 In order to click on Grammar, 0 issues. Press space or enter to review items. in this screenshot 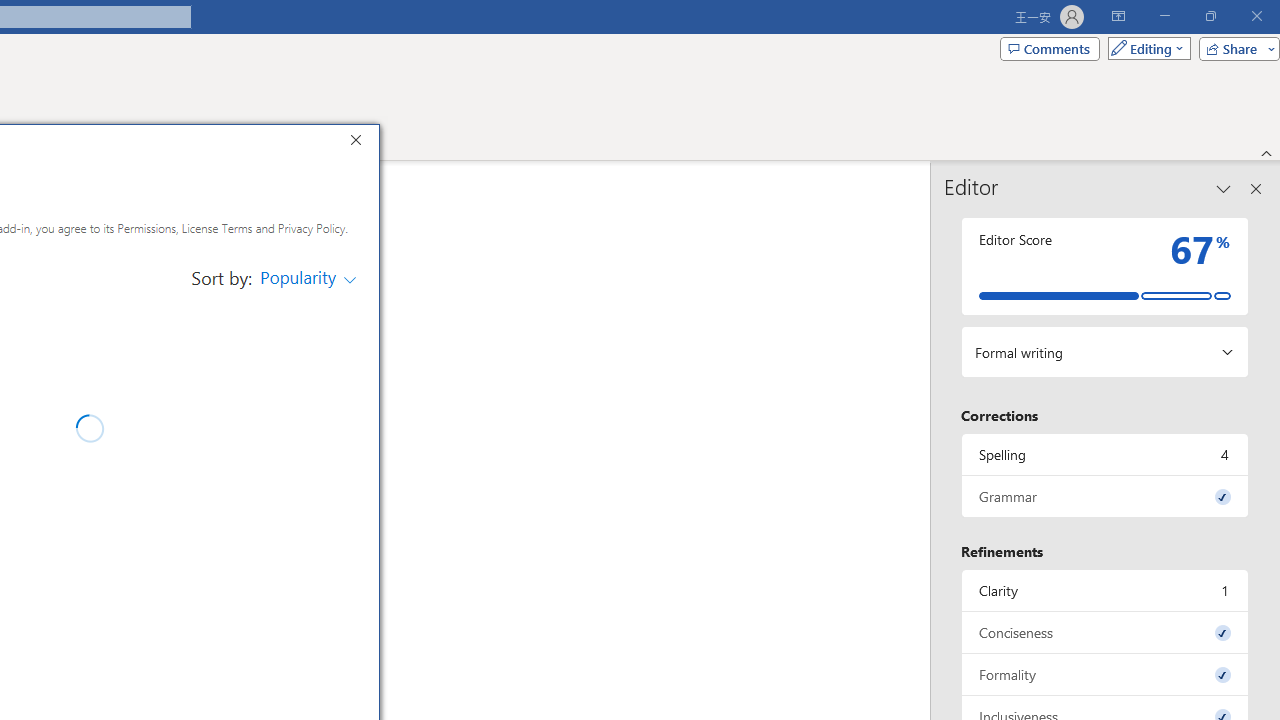, I will do `click(1105, 496)`.